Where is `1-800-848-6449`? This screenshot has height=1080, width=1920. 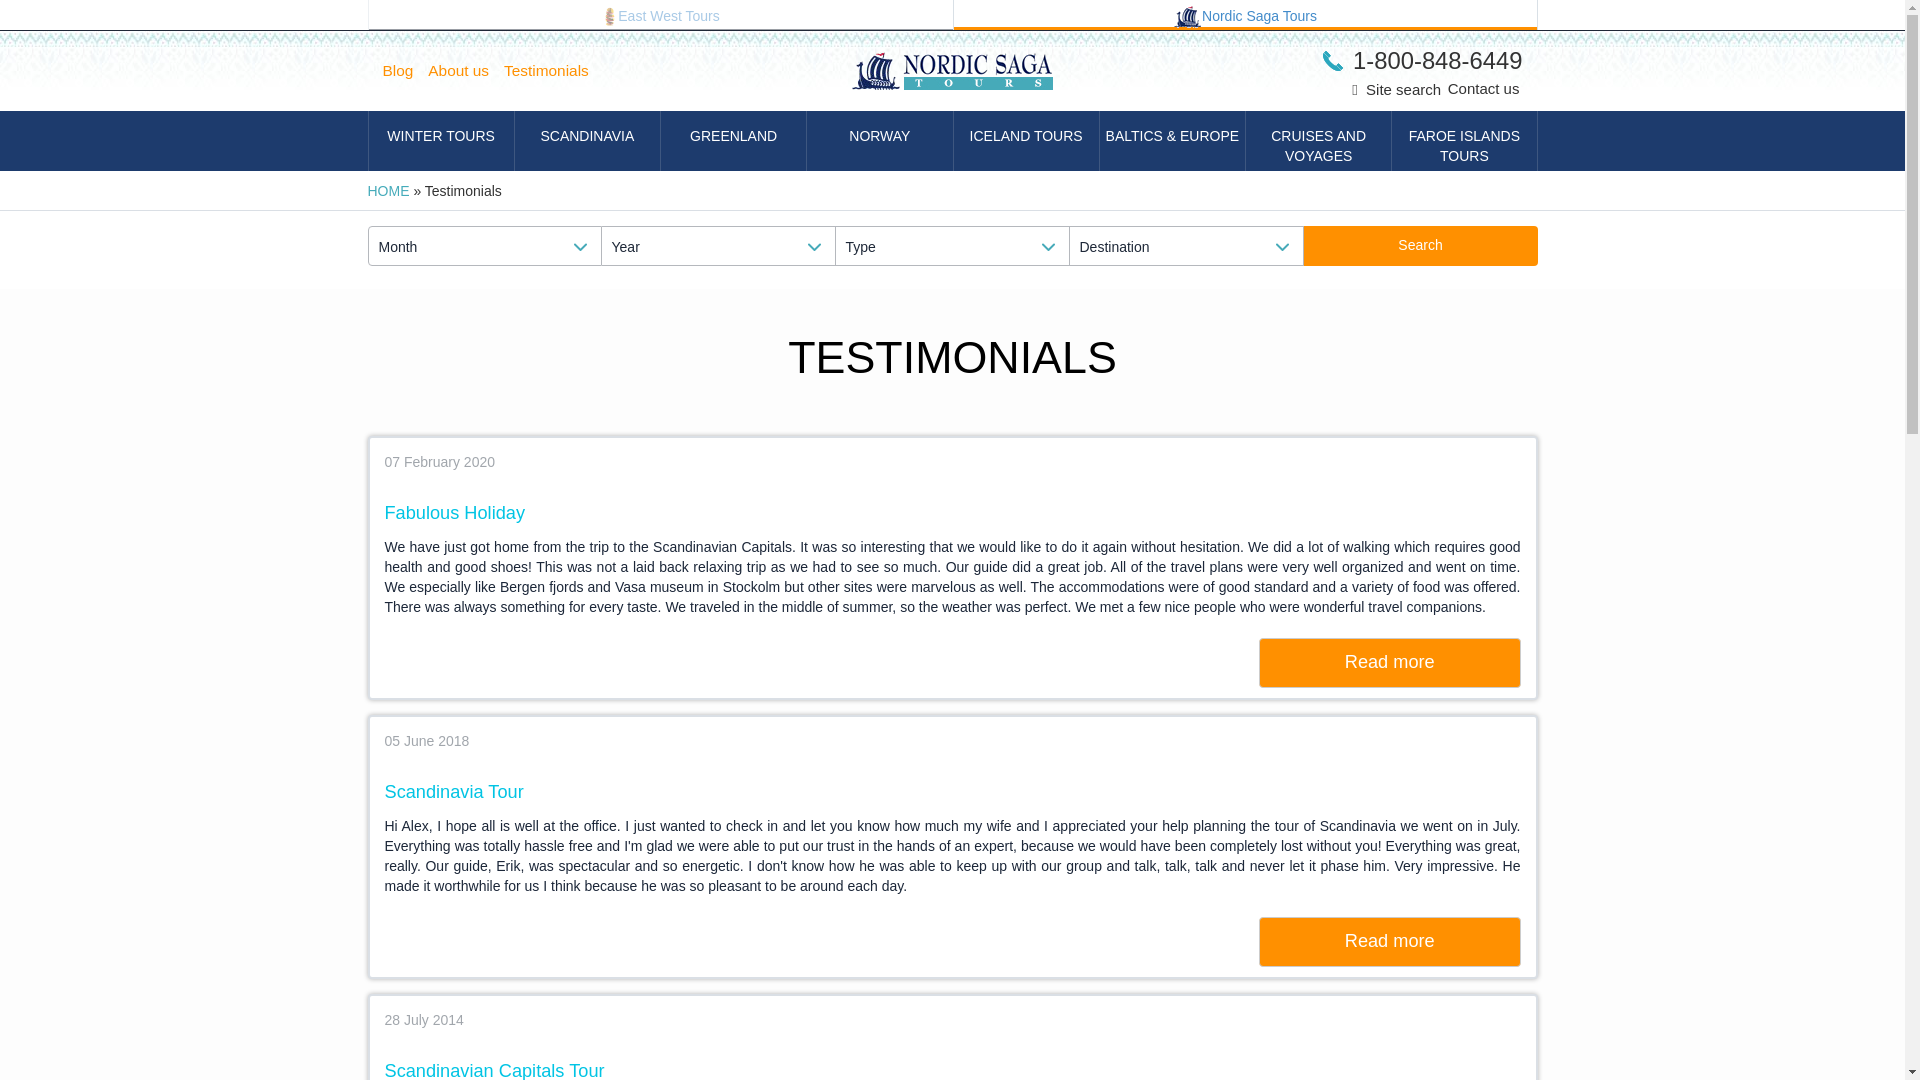 1-800-848-6449 is located at coordinates (1422, 60).